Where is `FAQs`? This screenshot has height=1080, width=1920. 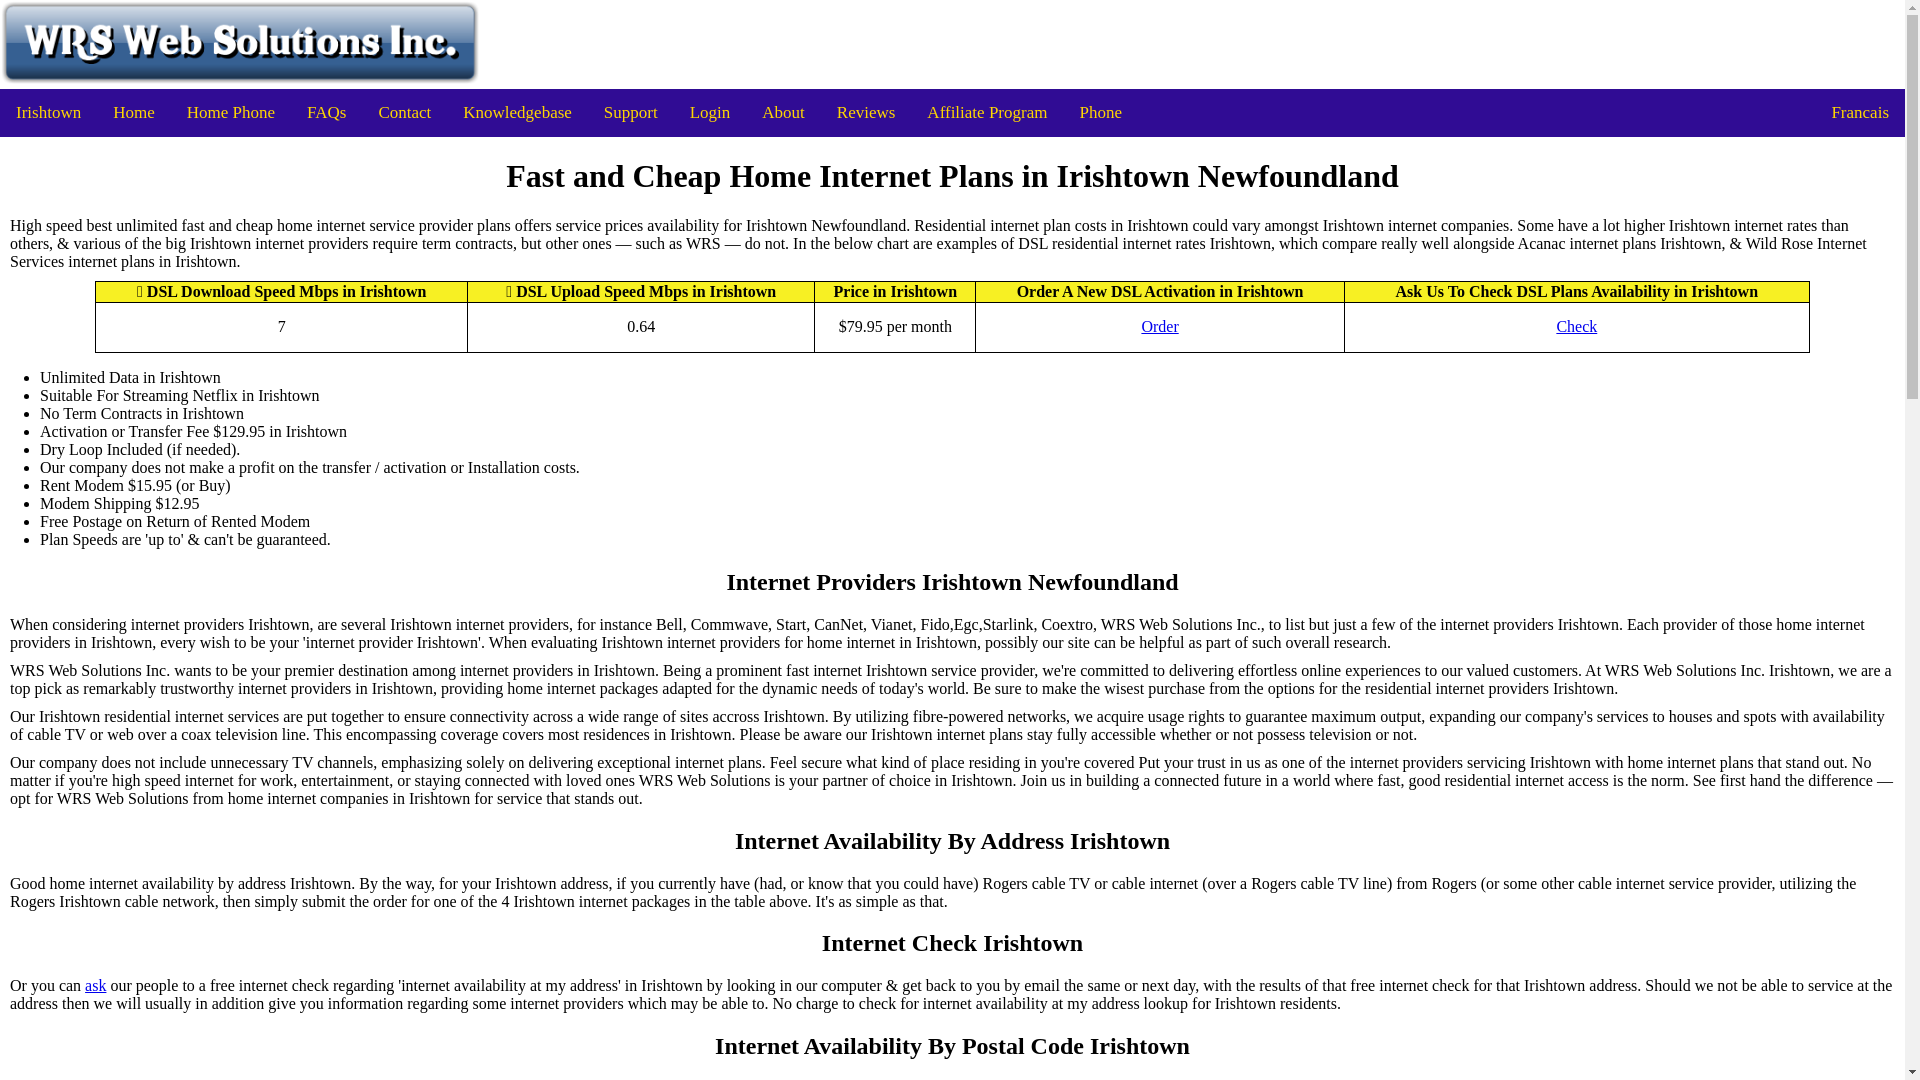 FAQs is located at coordinates (326, 112).